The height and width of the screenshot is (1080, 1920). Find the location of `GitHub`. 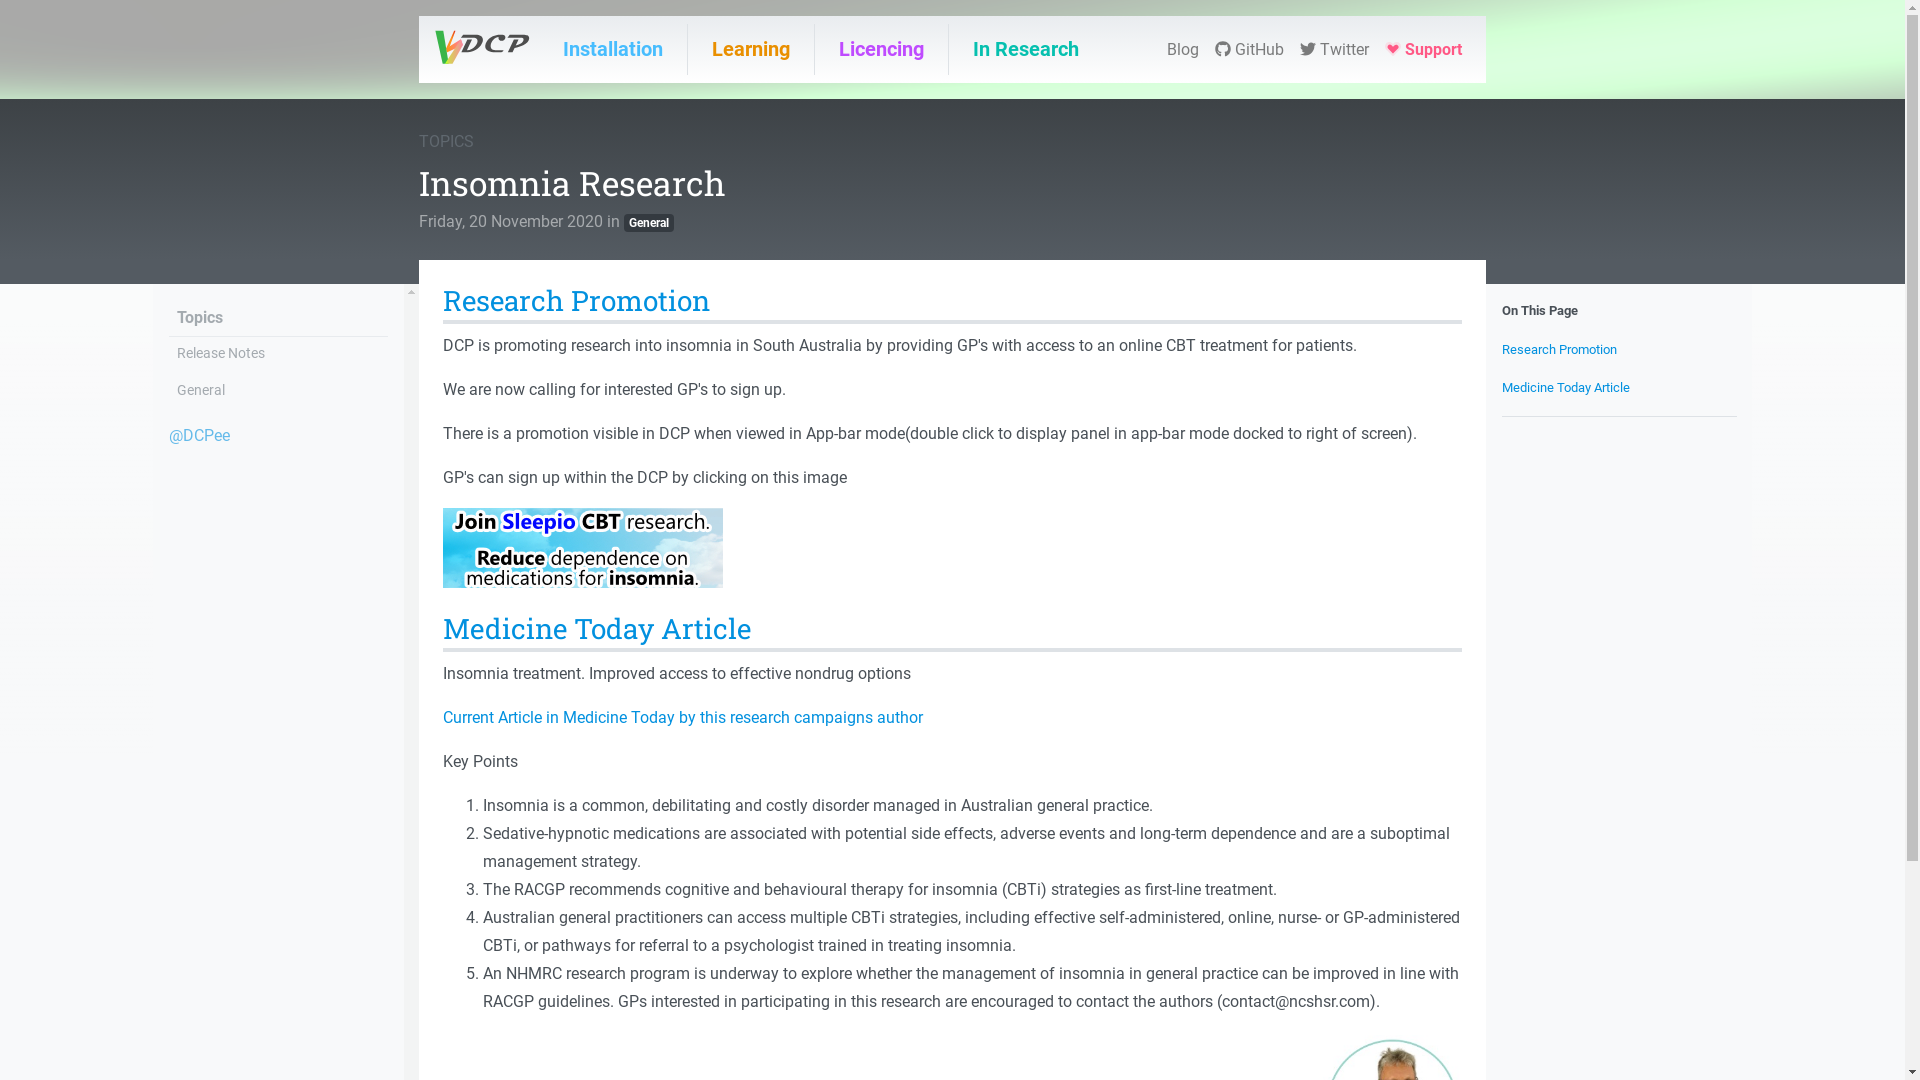

GitHub is located at coordinates (1250, 50).